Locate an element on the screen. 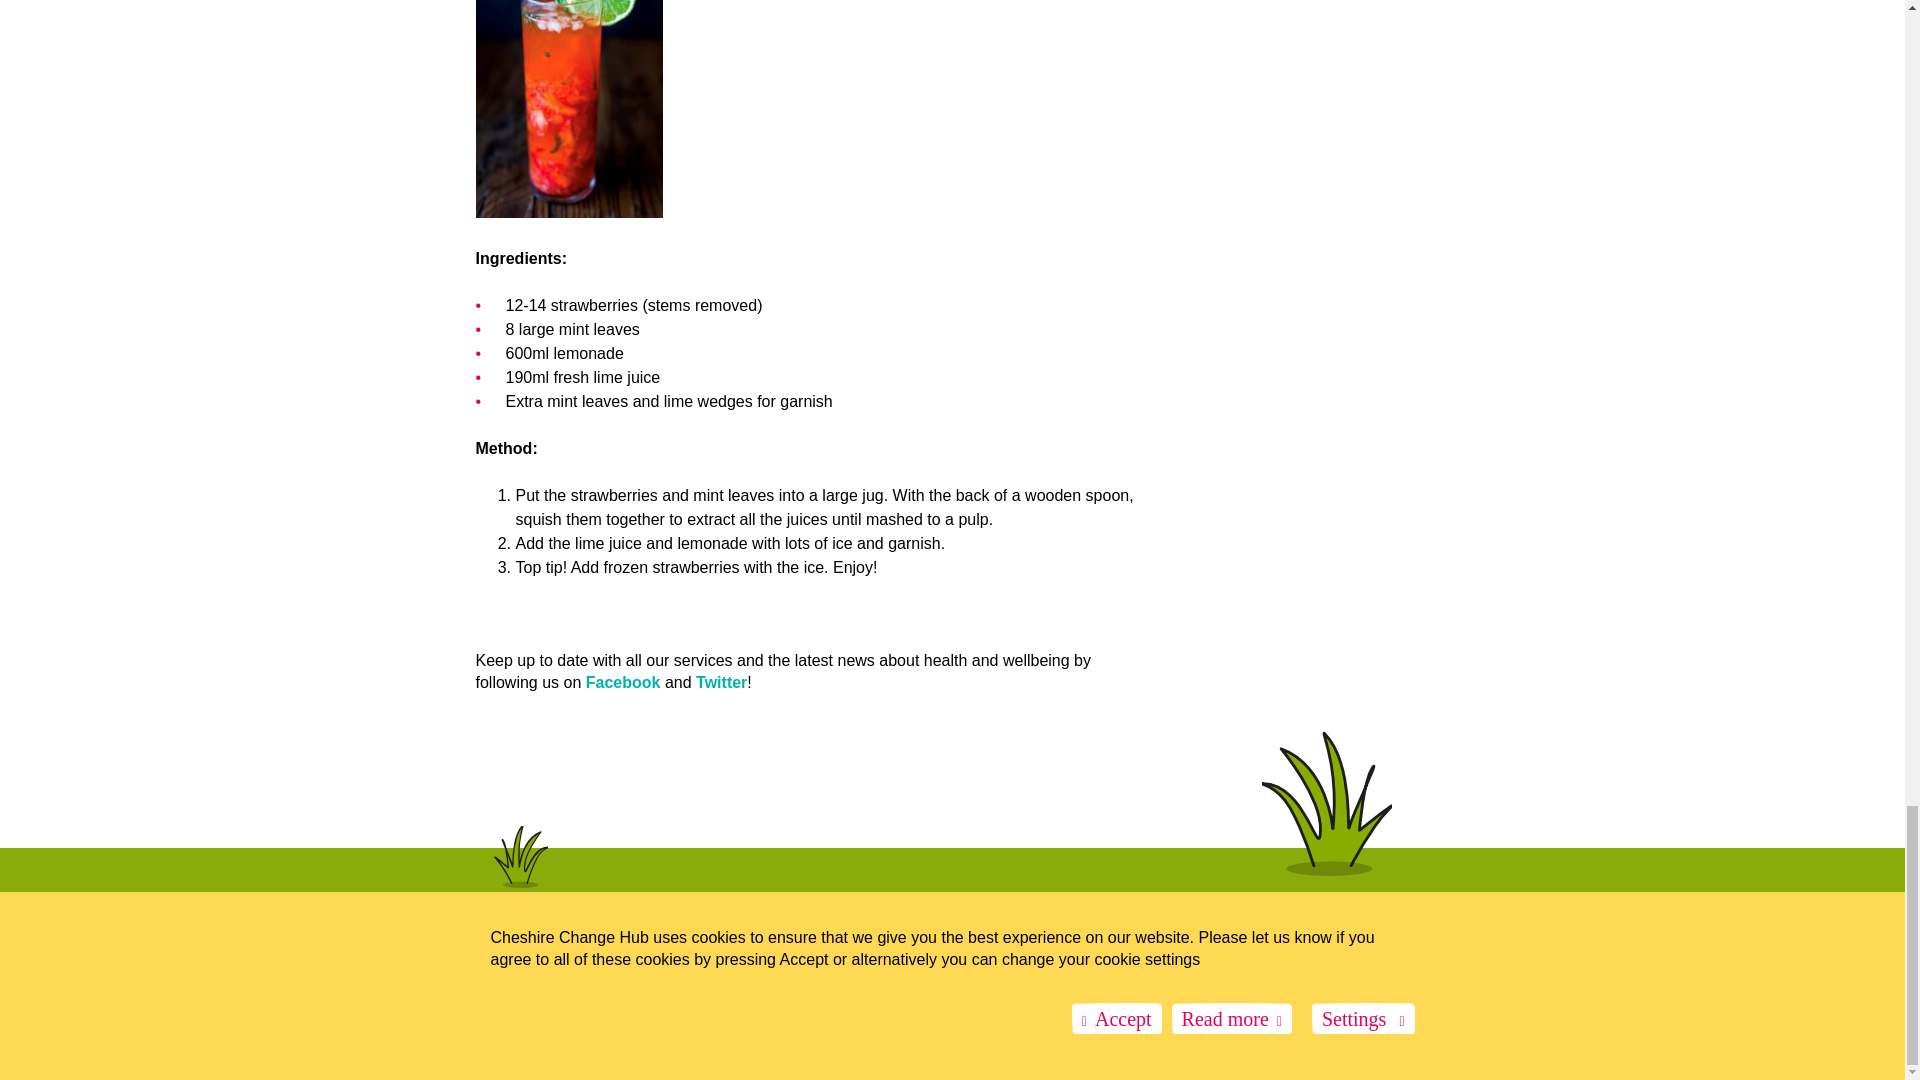 The width and height of the screenshot is (1920, 1080). Twitter is located at coordinates (720, 682).